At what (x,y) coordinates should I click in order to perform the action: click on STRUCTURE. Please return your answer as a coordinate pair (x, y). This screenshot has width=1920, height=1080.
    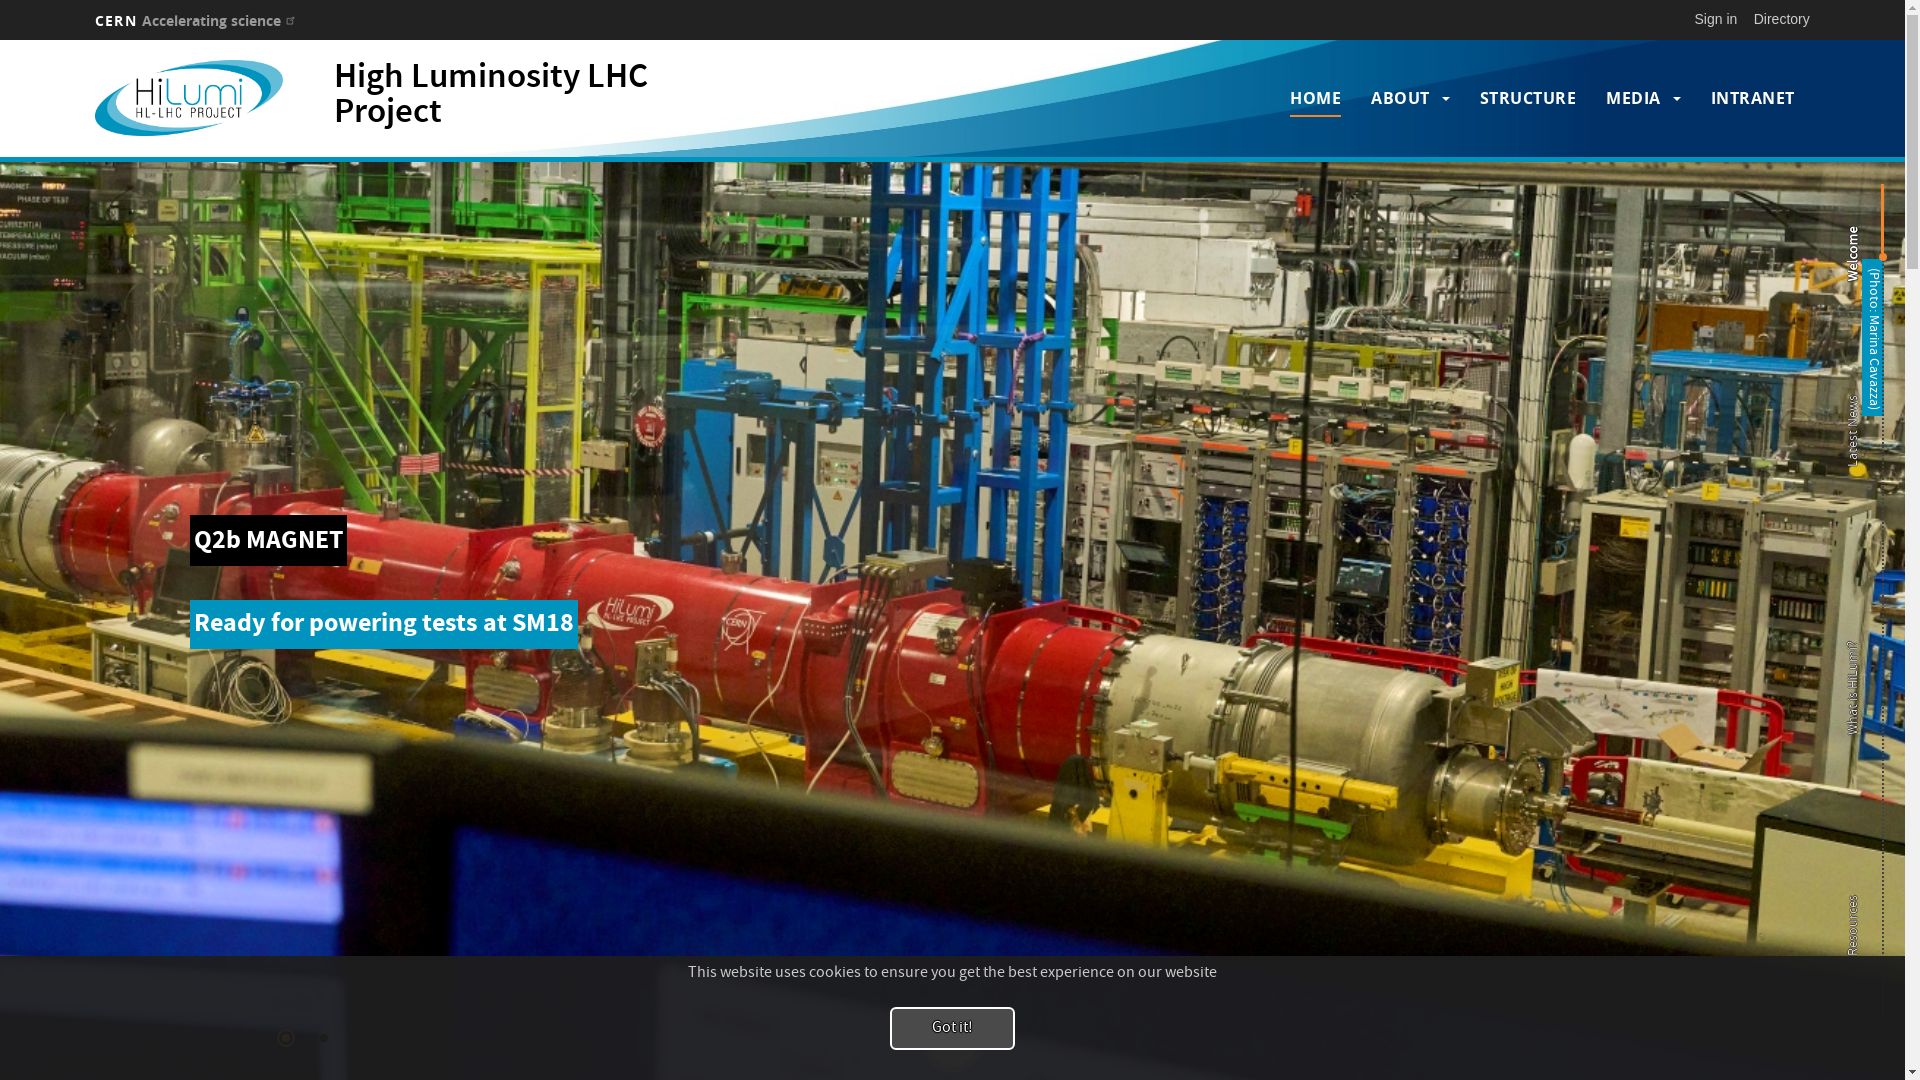
    Looking at the image, I should click on (1528, 98).